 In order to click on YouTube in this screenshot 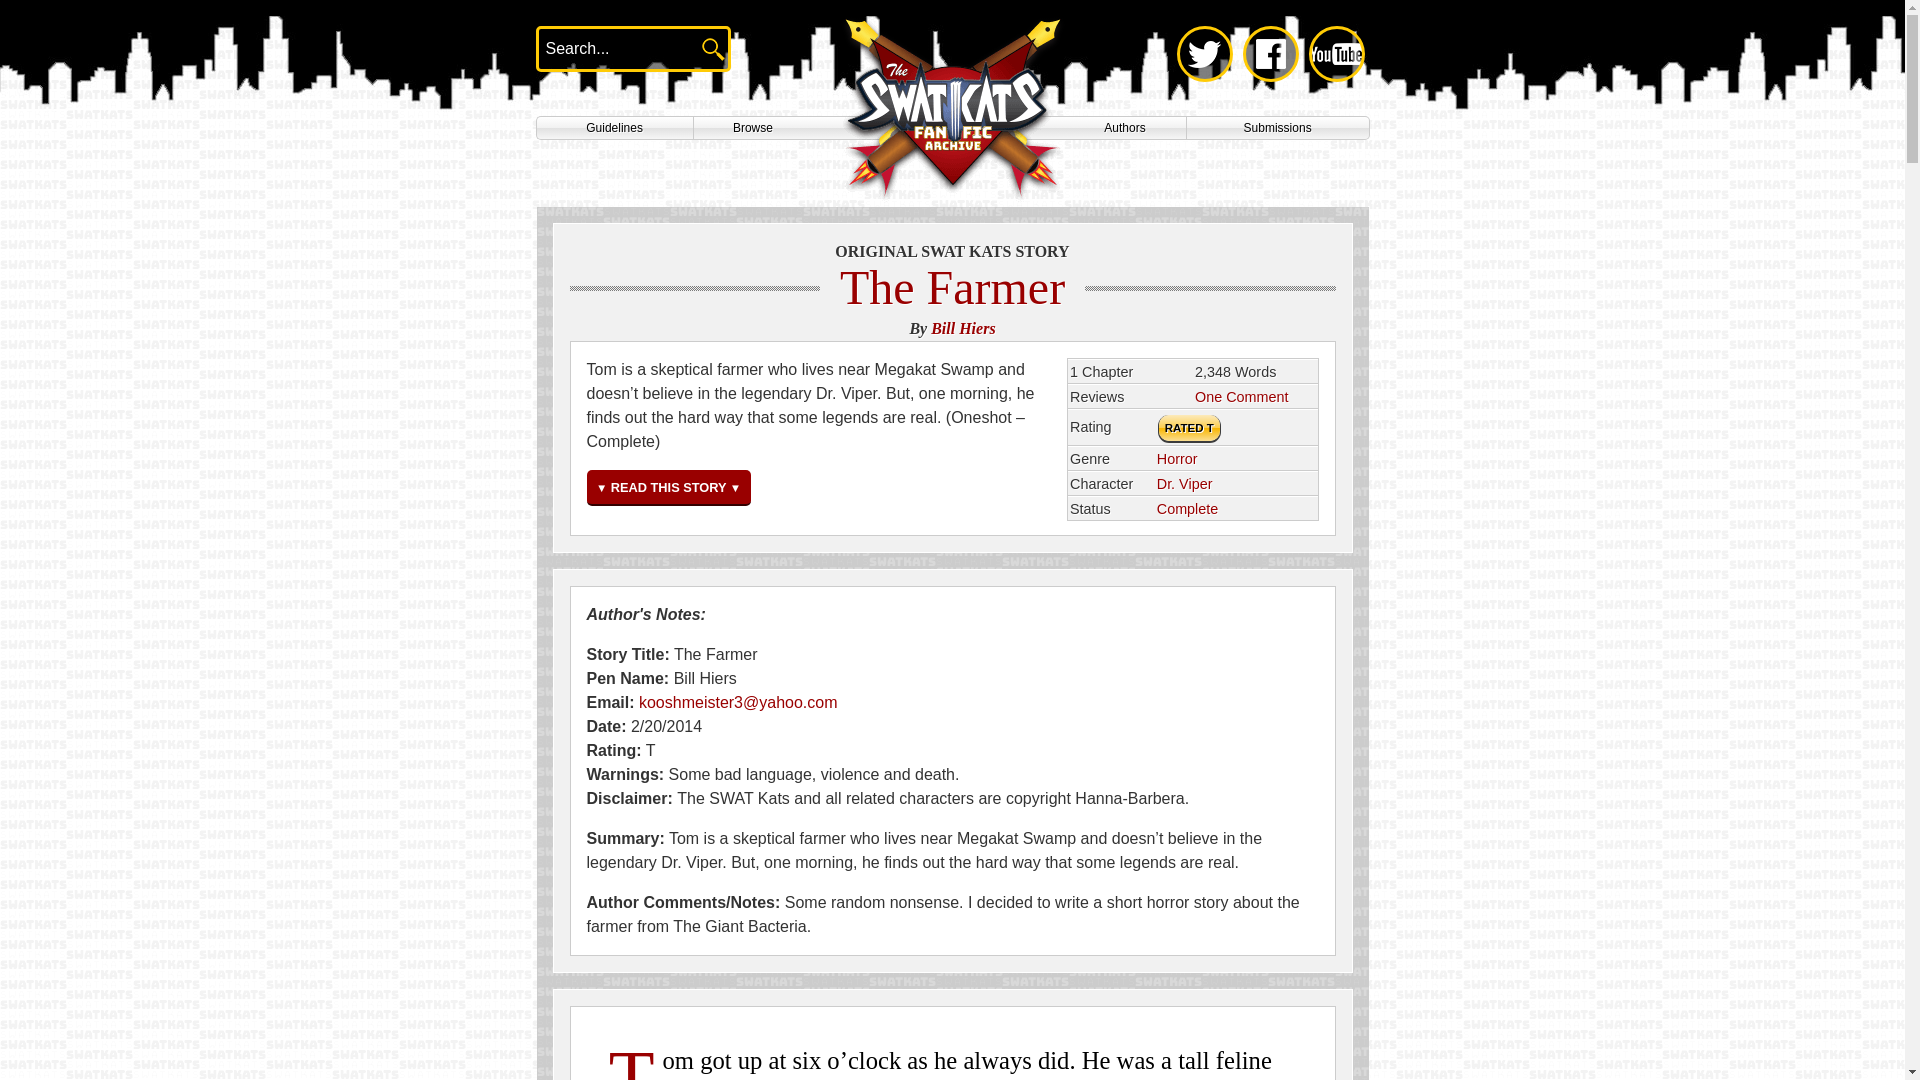, I will do `click(1335, 54)`.